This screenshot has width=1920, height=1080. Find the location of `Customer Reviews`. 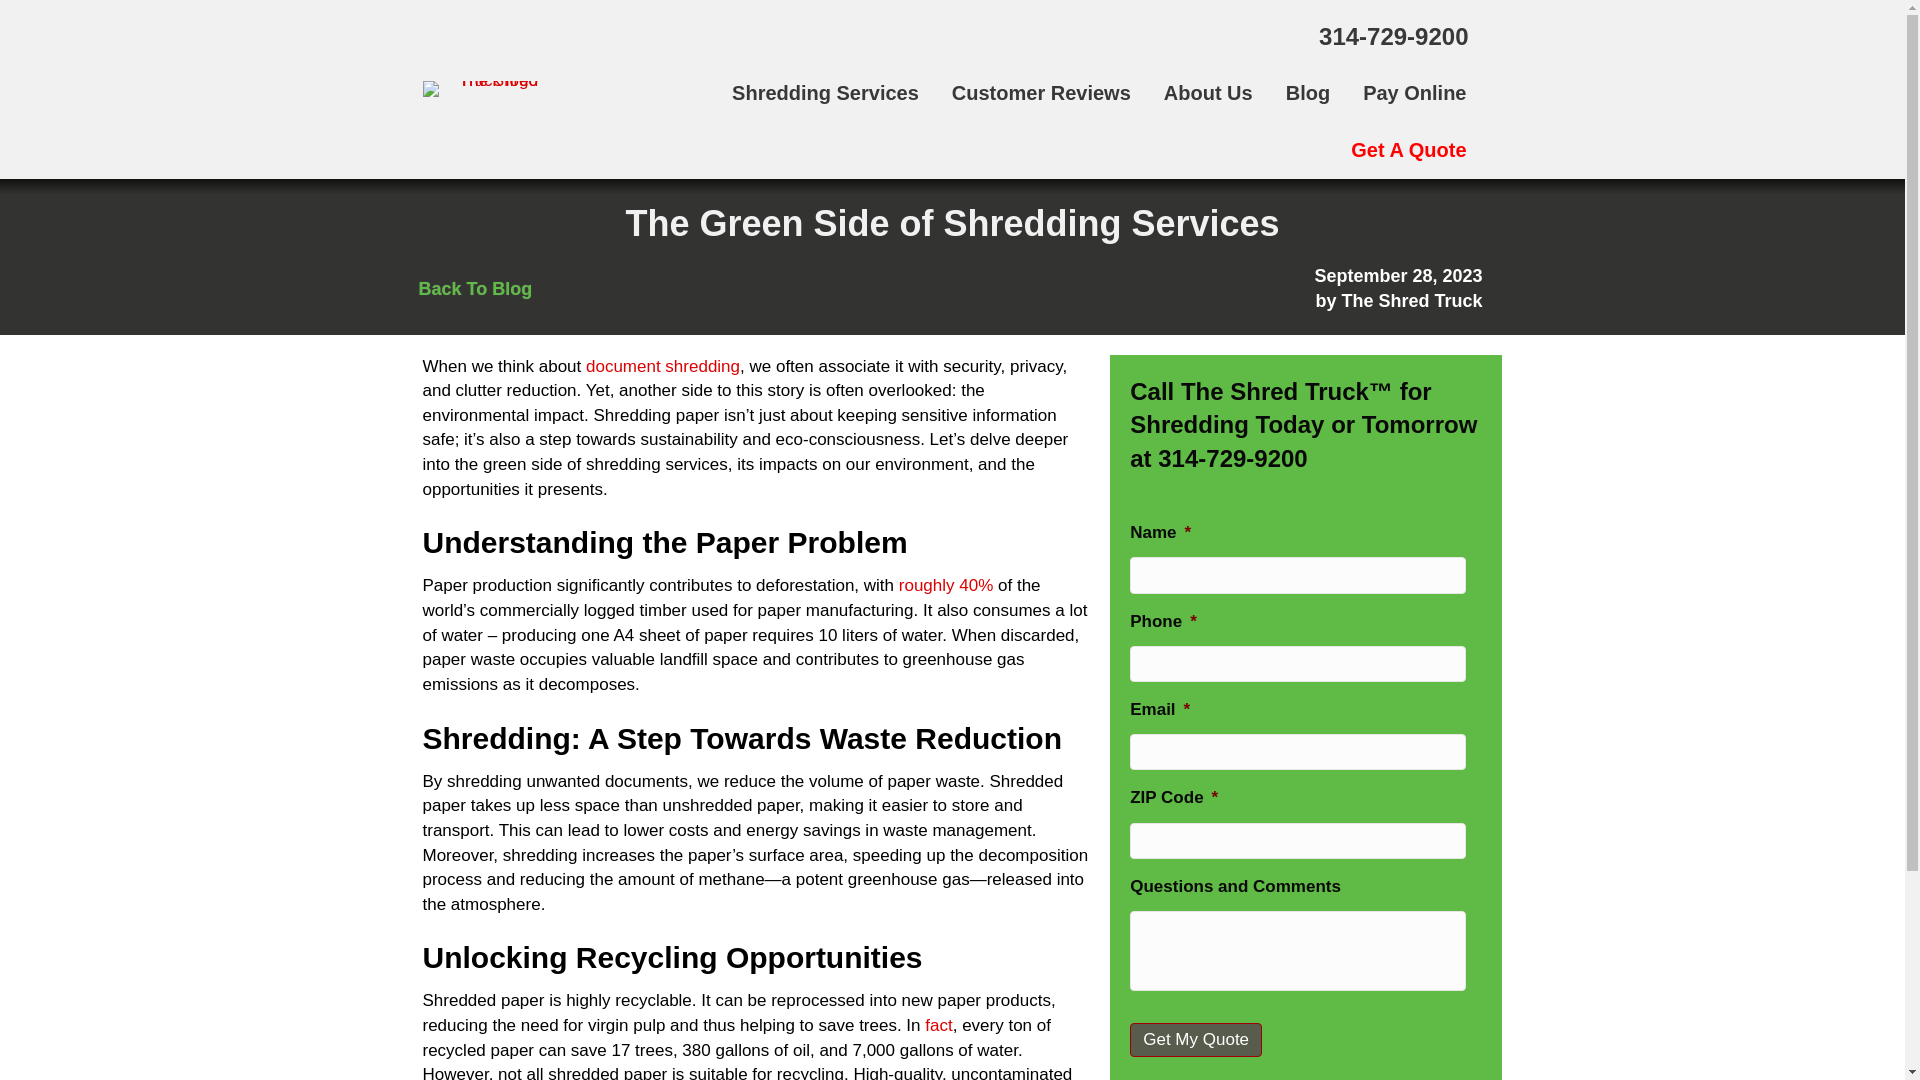

Customer Reviews is located at coordinates (1041, 93).